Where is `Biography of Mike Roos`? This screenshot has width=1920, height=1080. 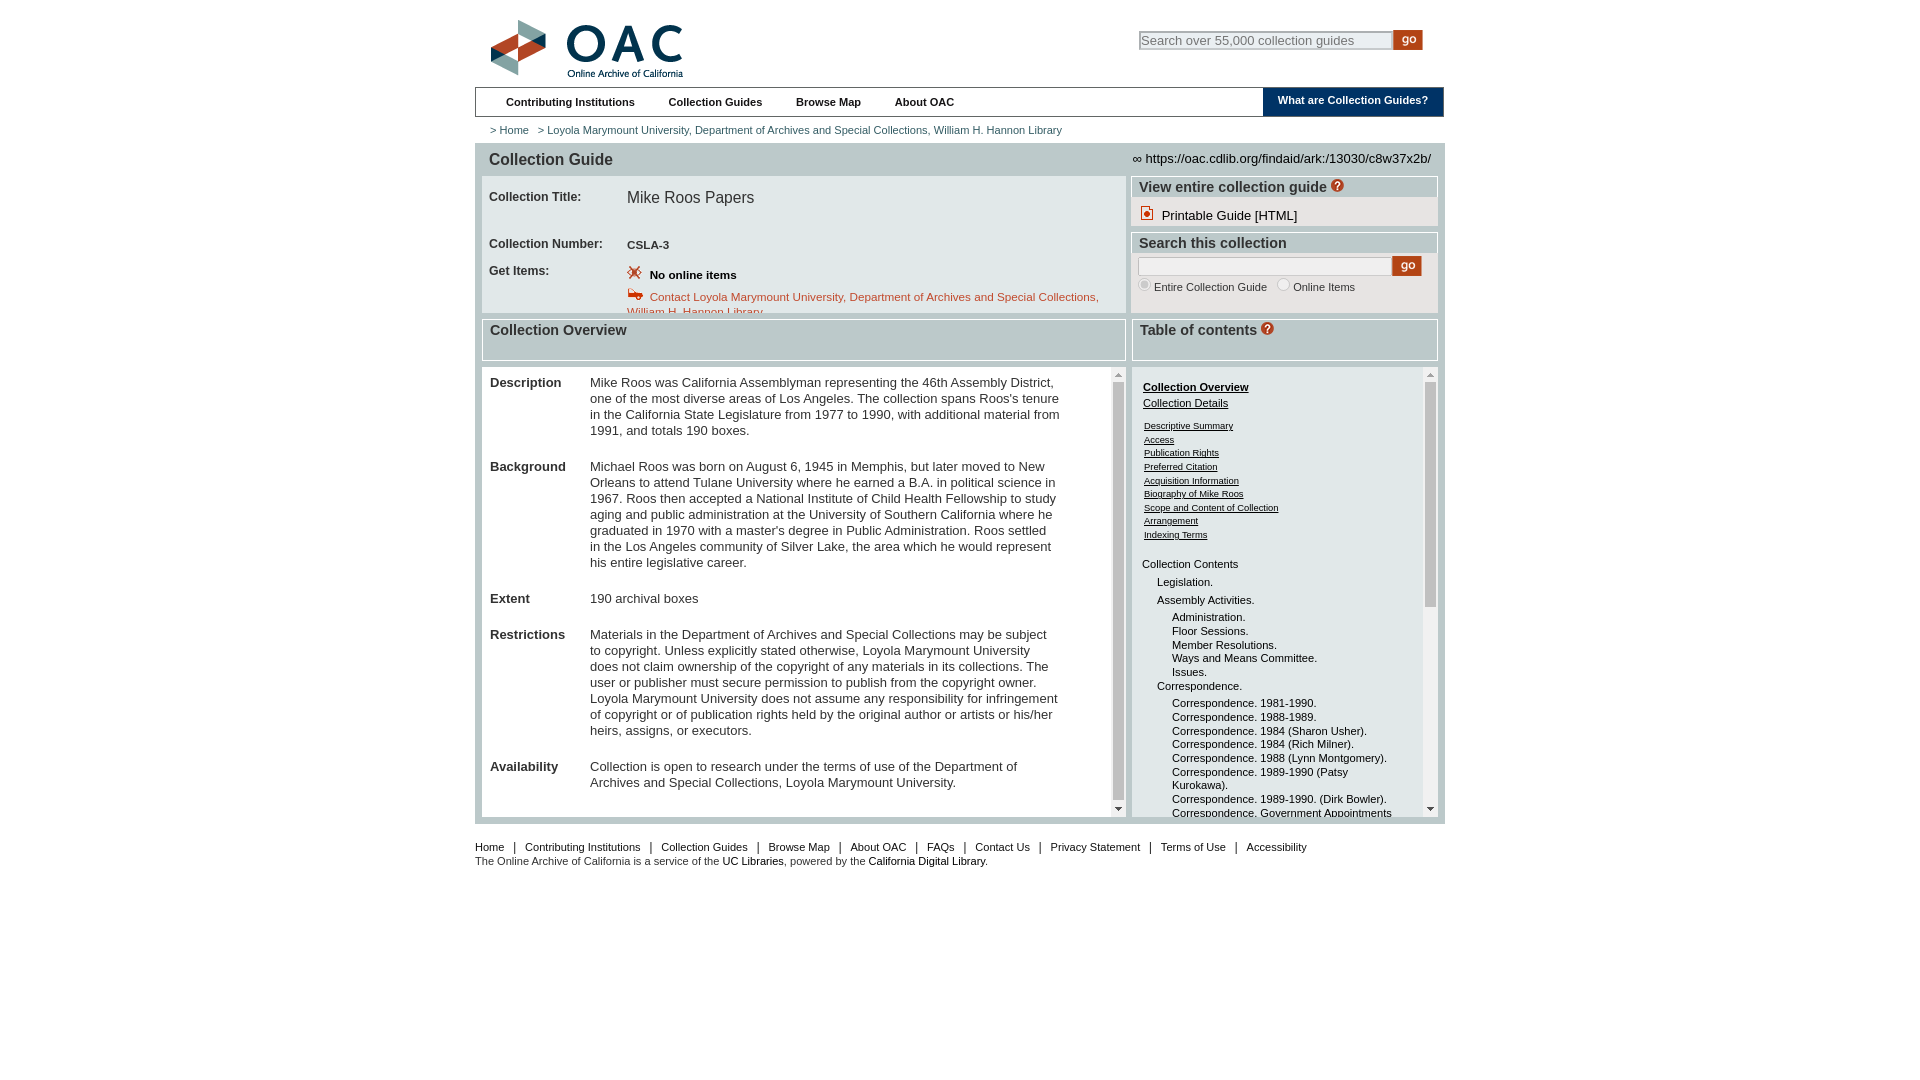
Biography of Mike Roos is located at coordinates (1194, 493).